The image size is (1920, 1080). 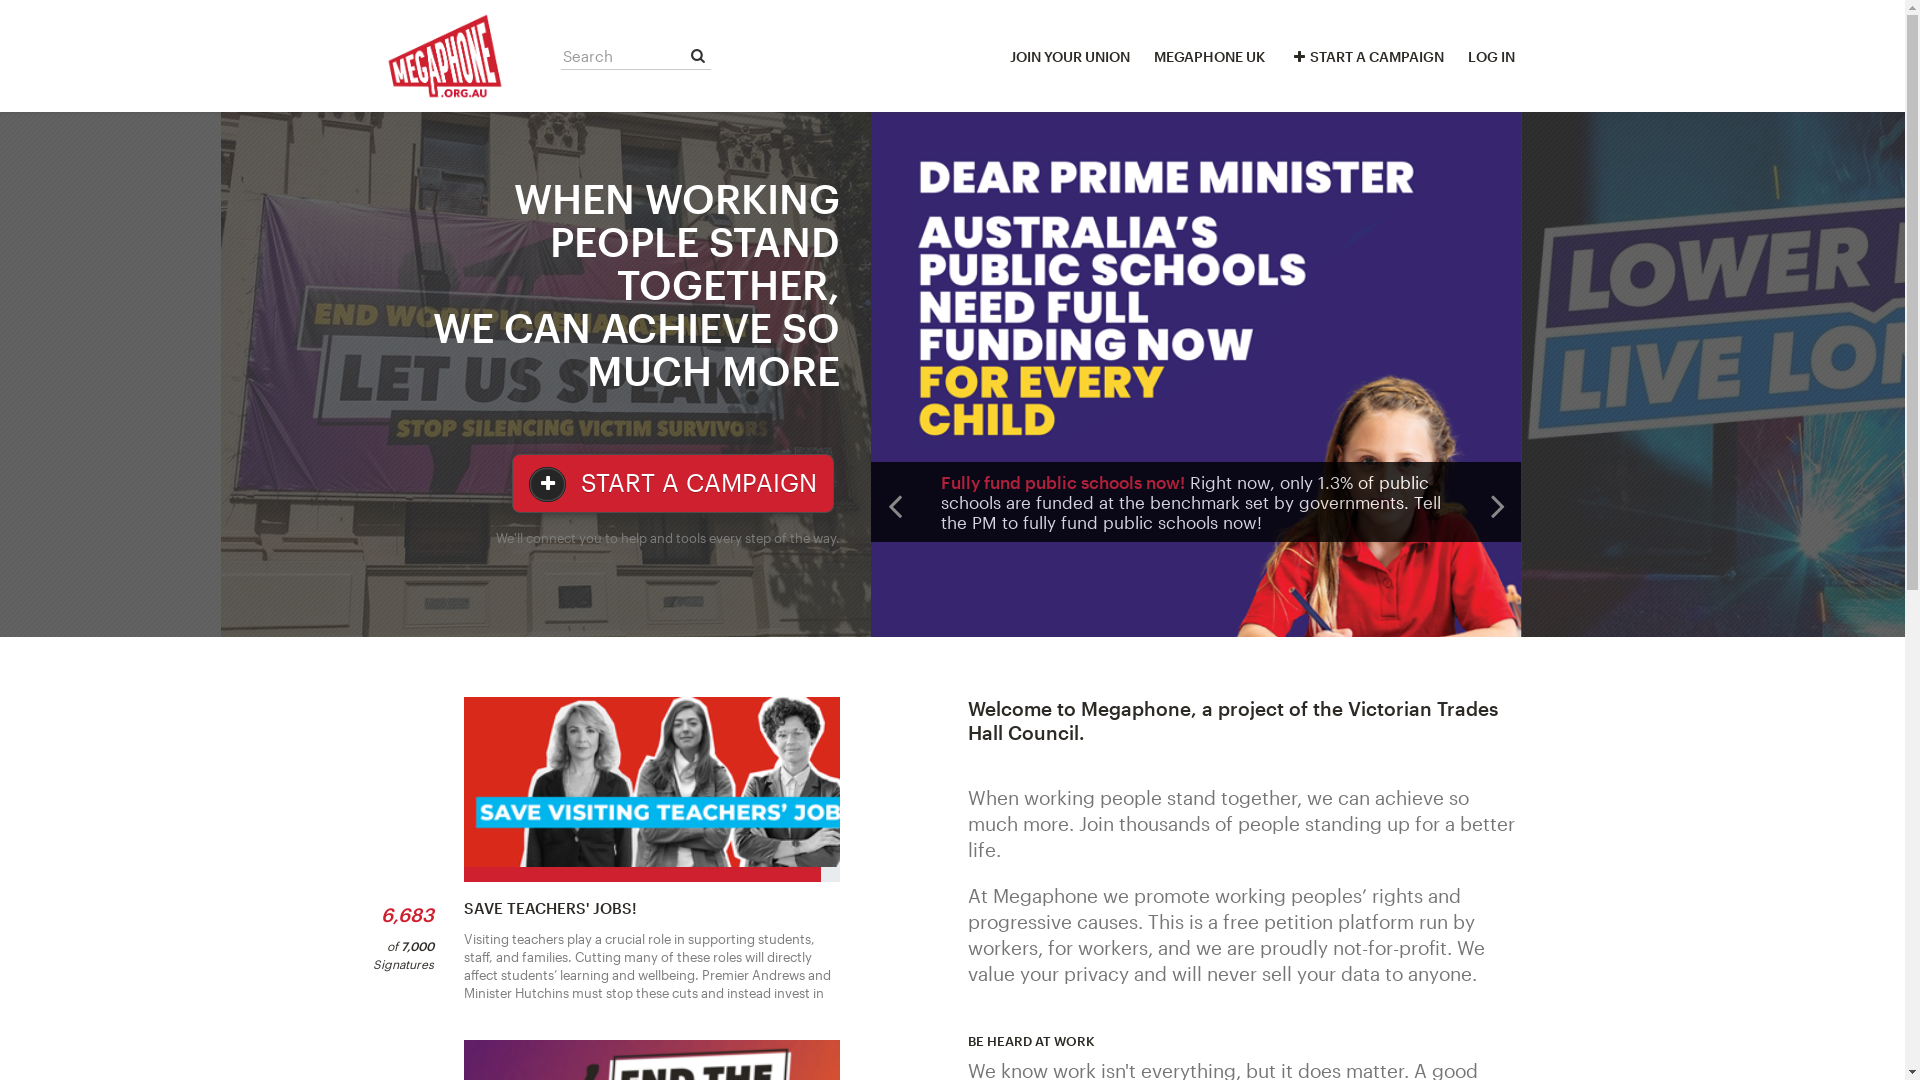 I want to click on START A CAMPAIGN, so click(x=673, y=484).